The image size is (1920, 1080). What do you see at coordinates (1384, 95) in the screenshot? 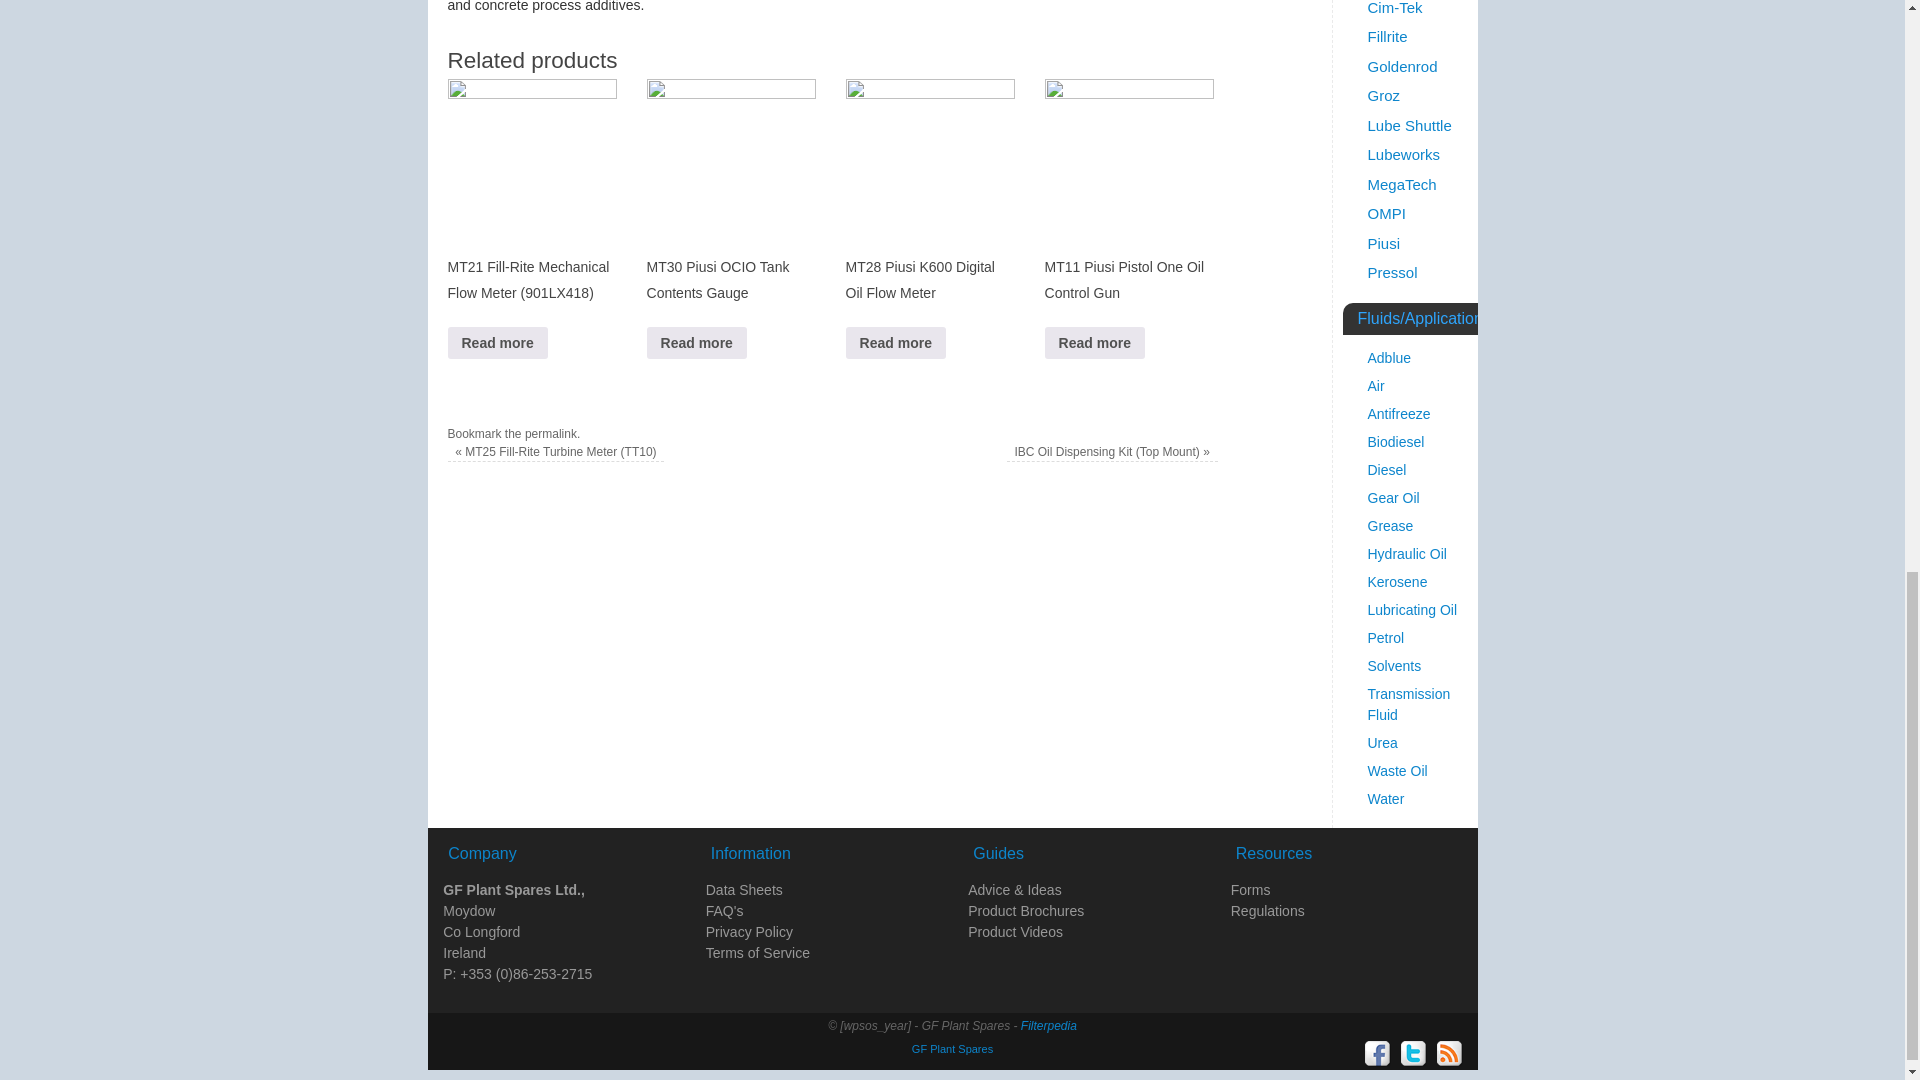
I see `2 topics` at bounding box center [1384, 95].